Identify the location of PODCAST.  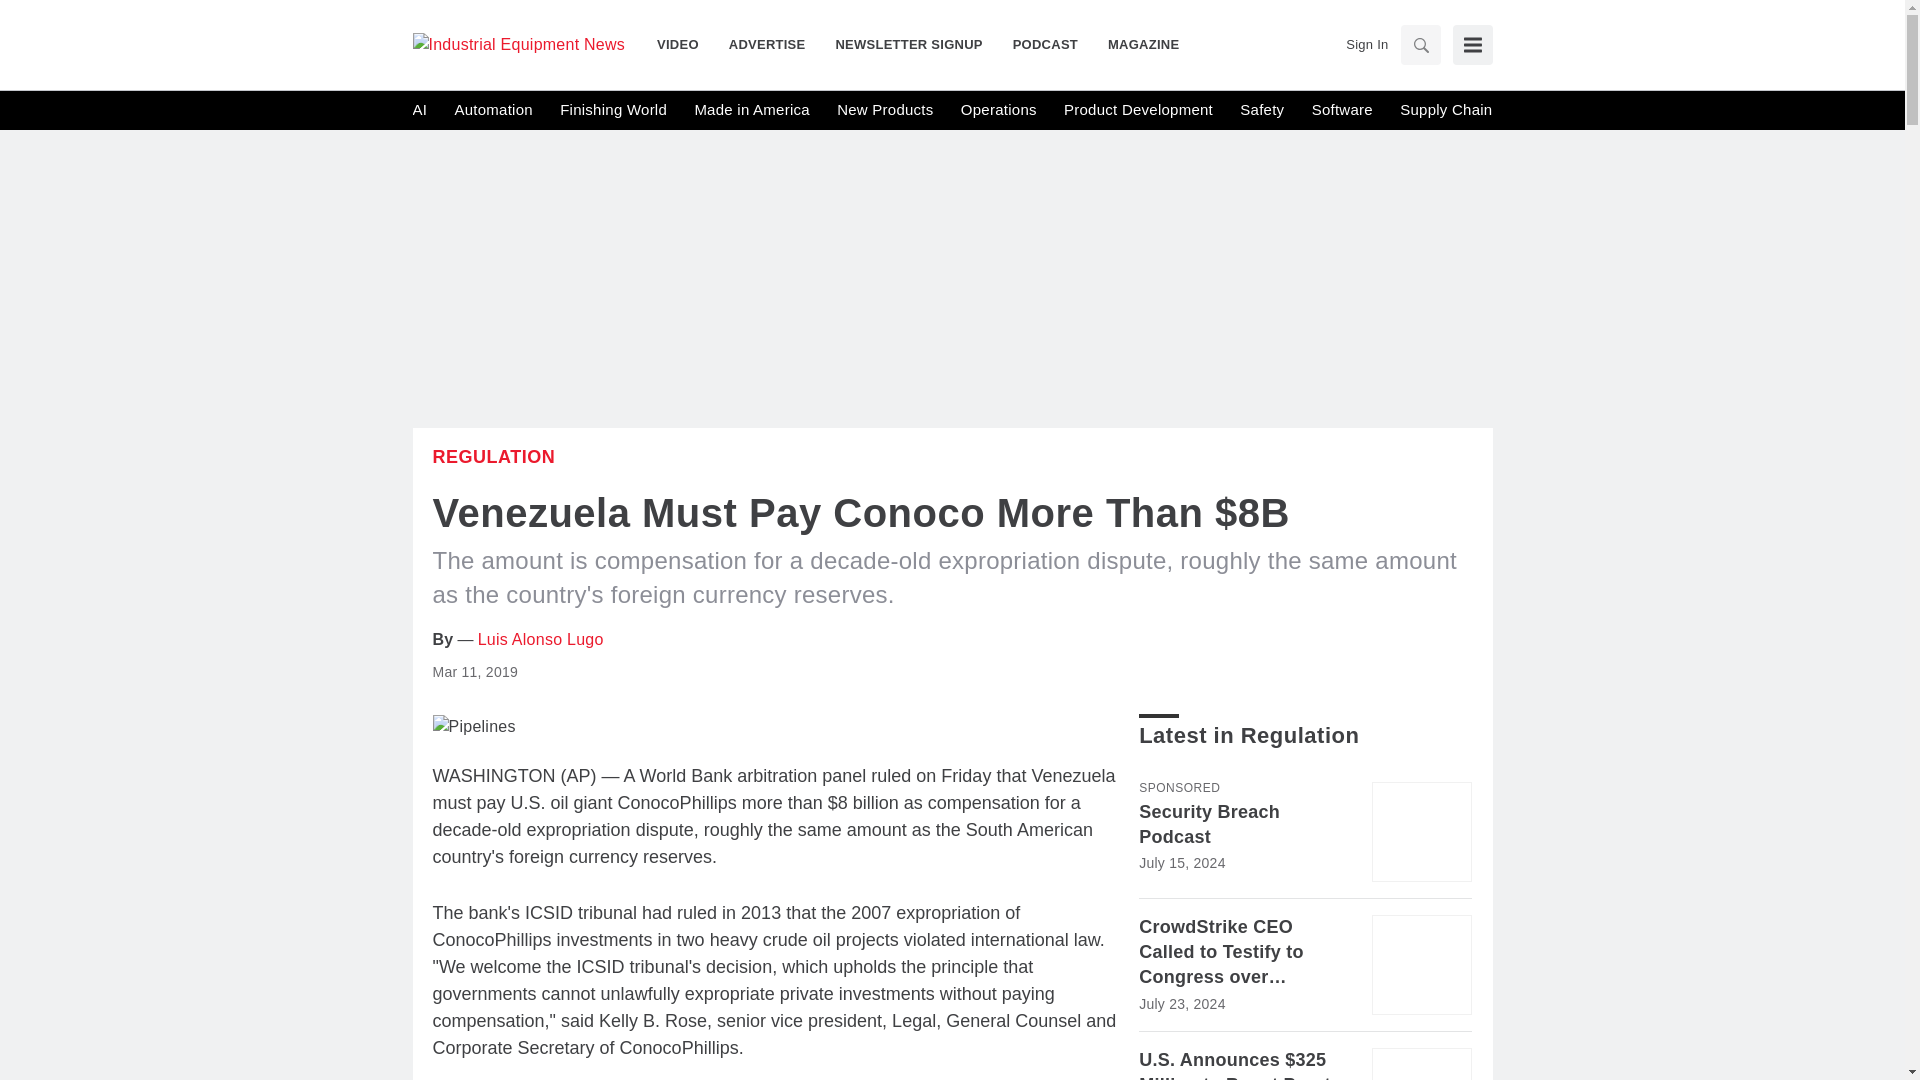
(1045, 44).